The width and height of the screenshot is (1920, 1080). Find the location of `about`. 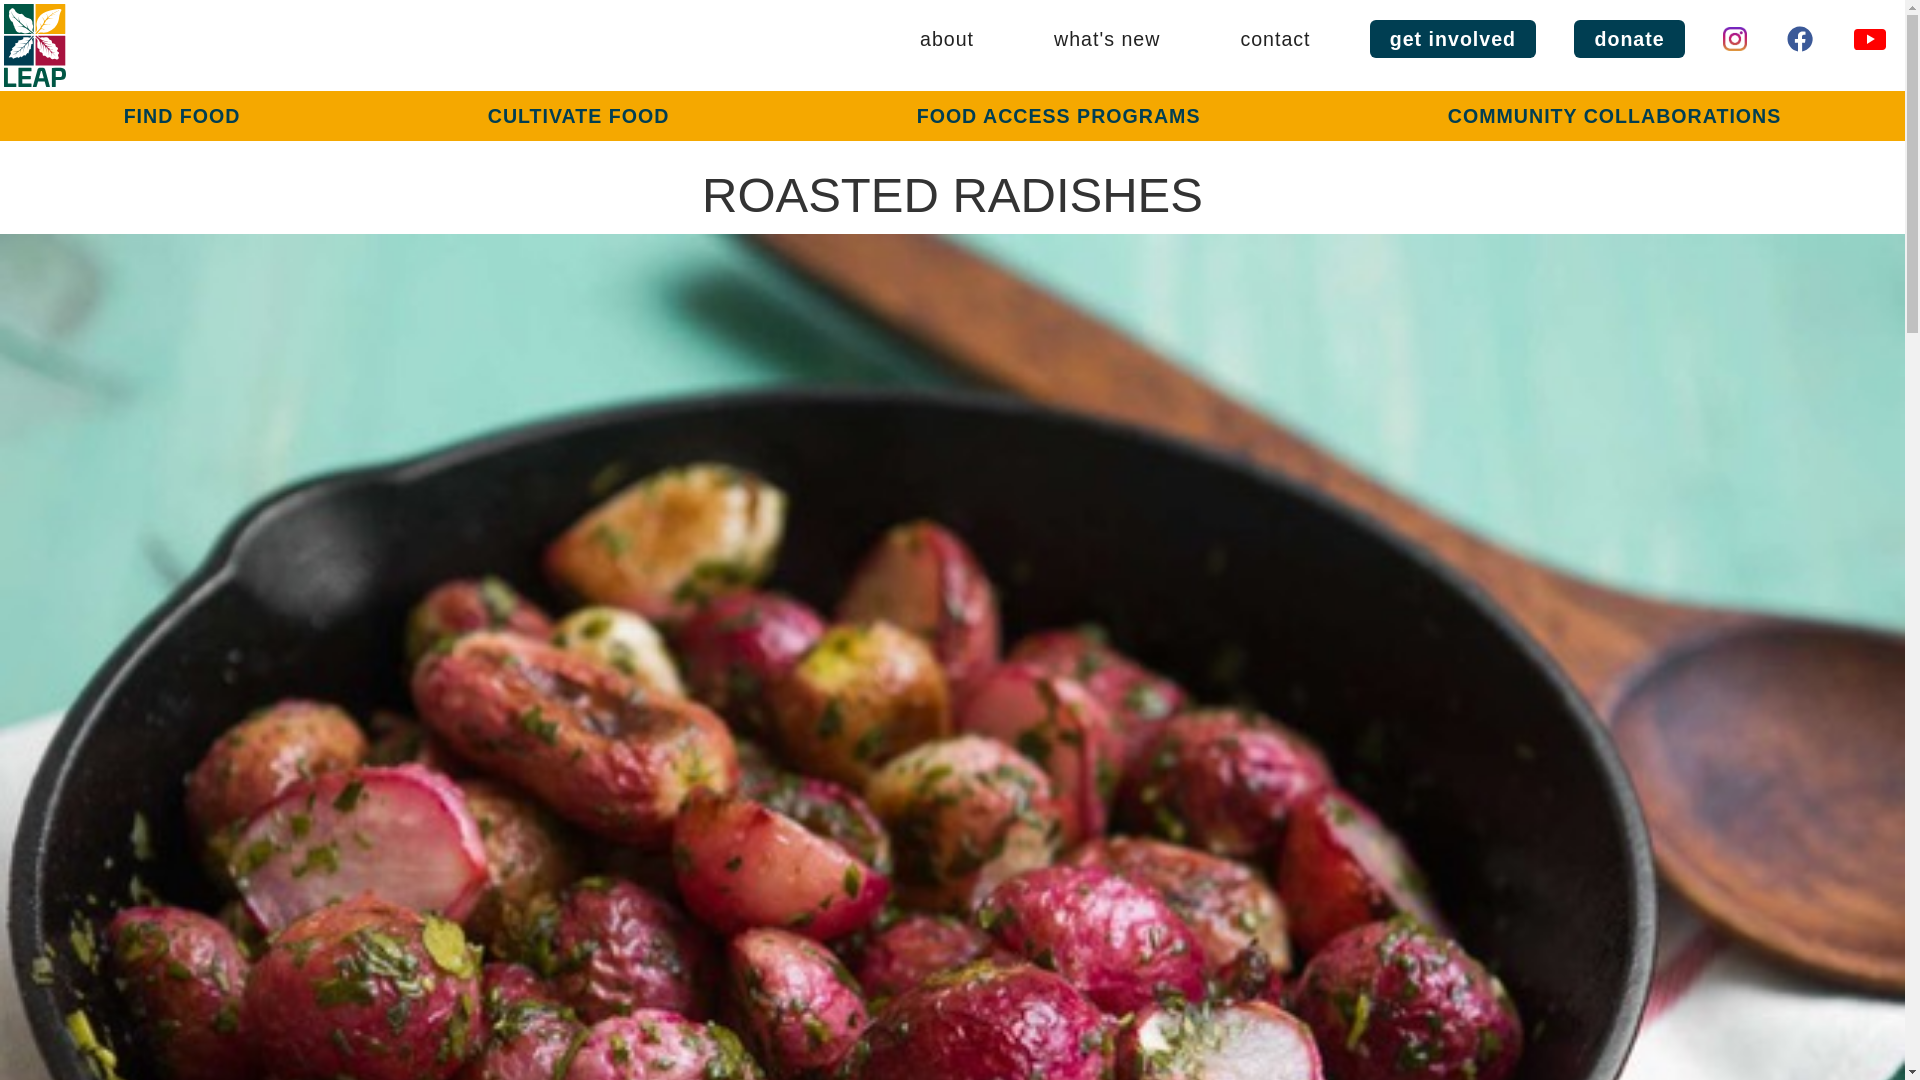

about is located at coordinates (946, 39).